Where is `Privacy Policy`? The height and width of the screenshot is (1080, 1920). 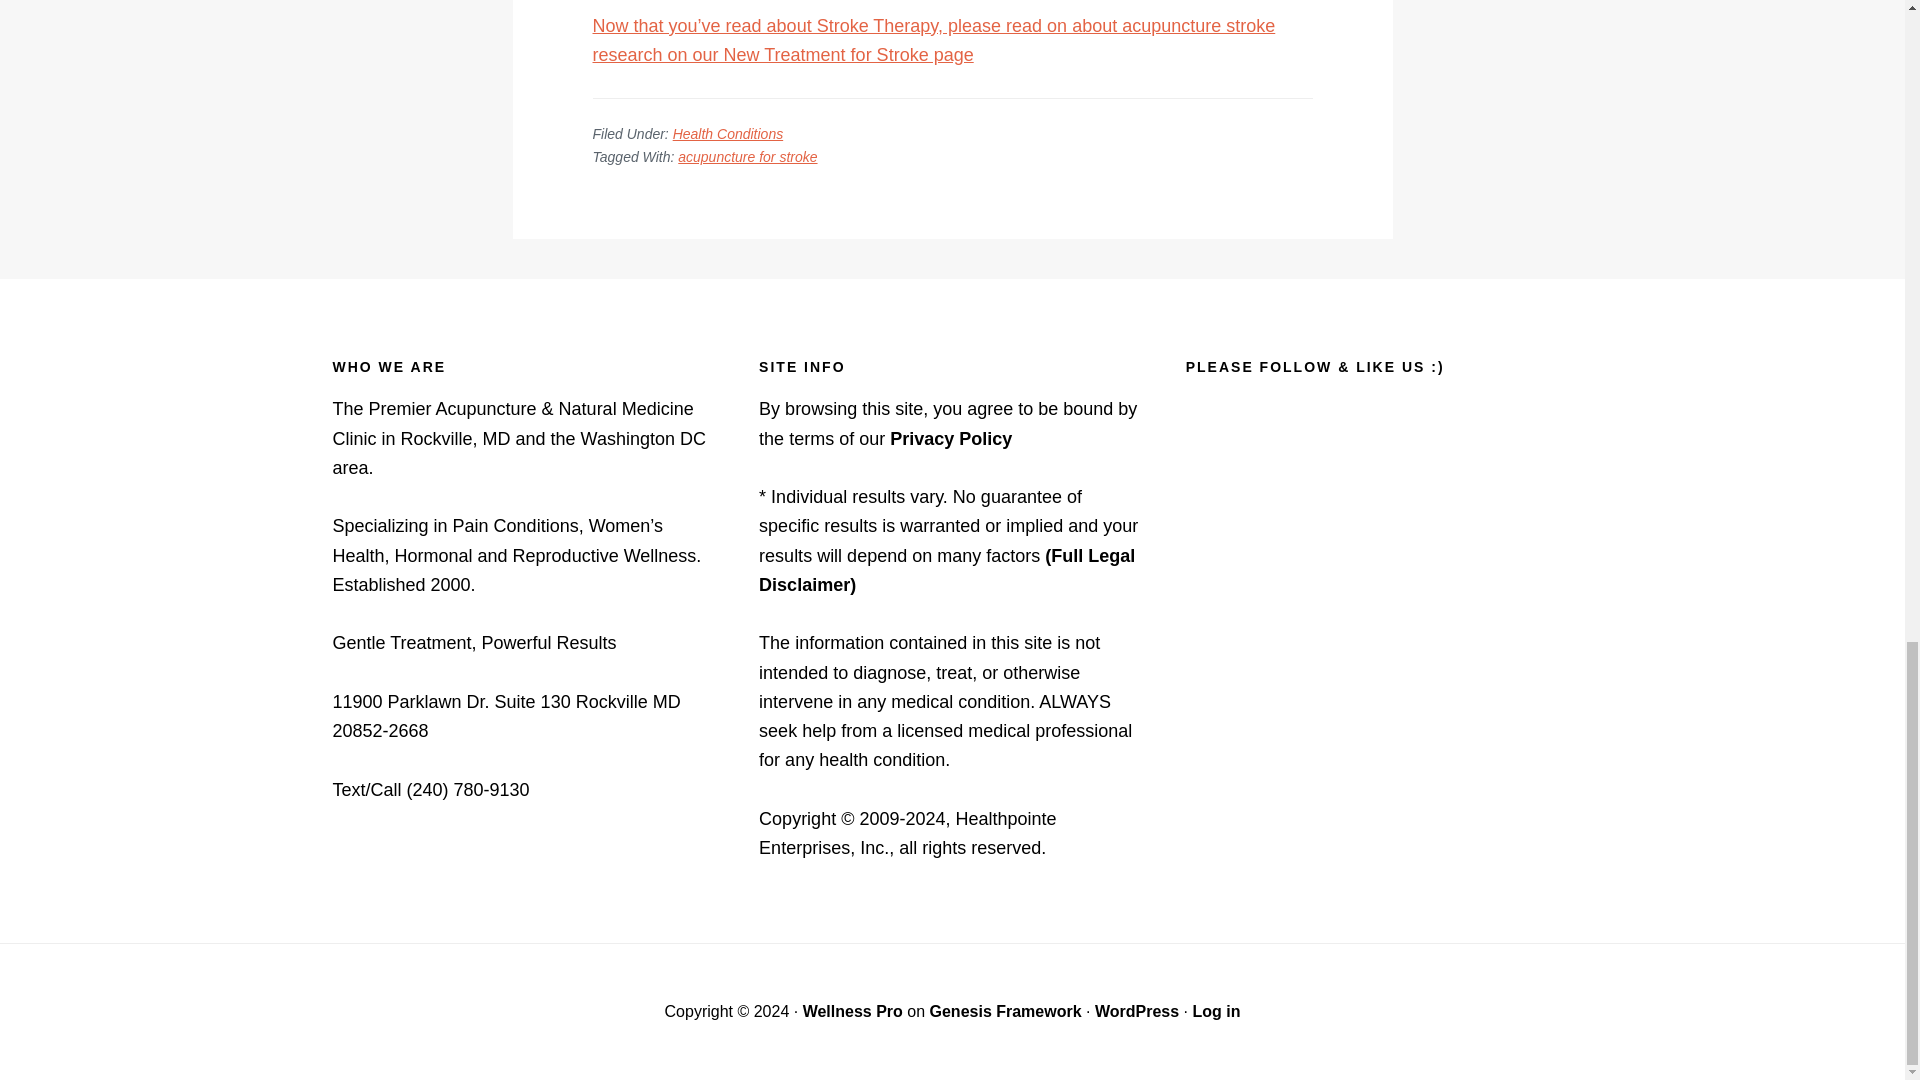 Privacy Policy is located at coordinates (950, 438).